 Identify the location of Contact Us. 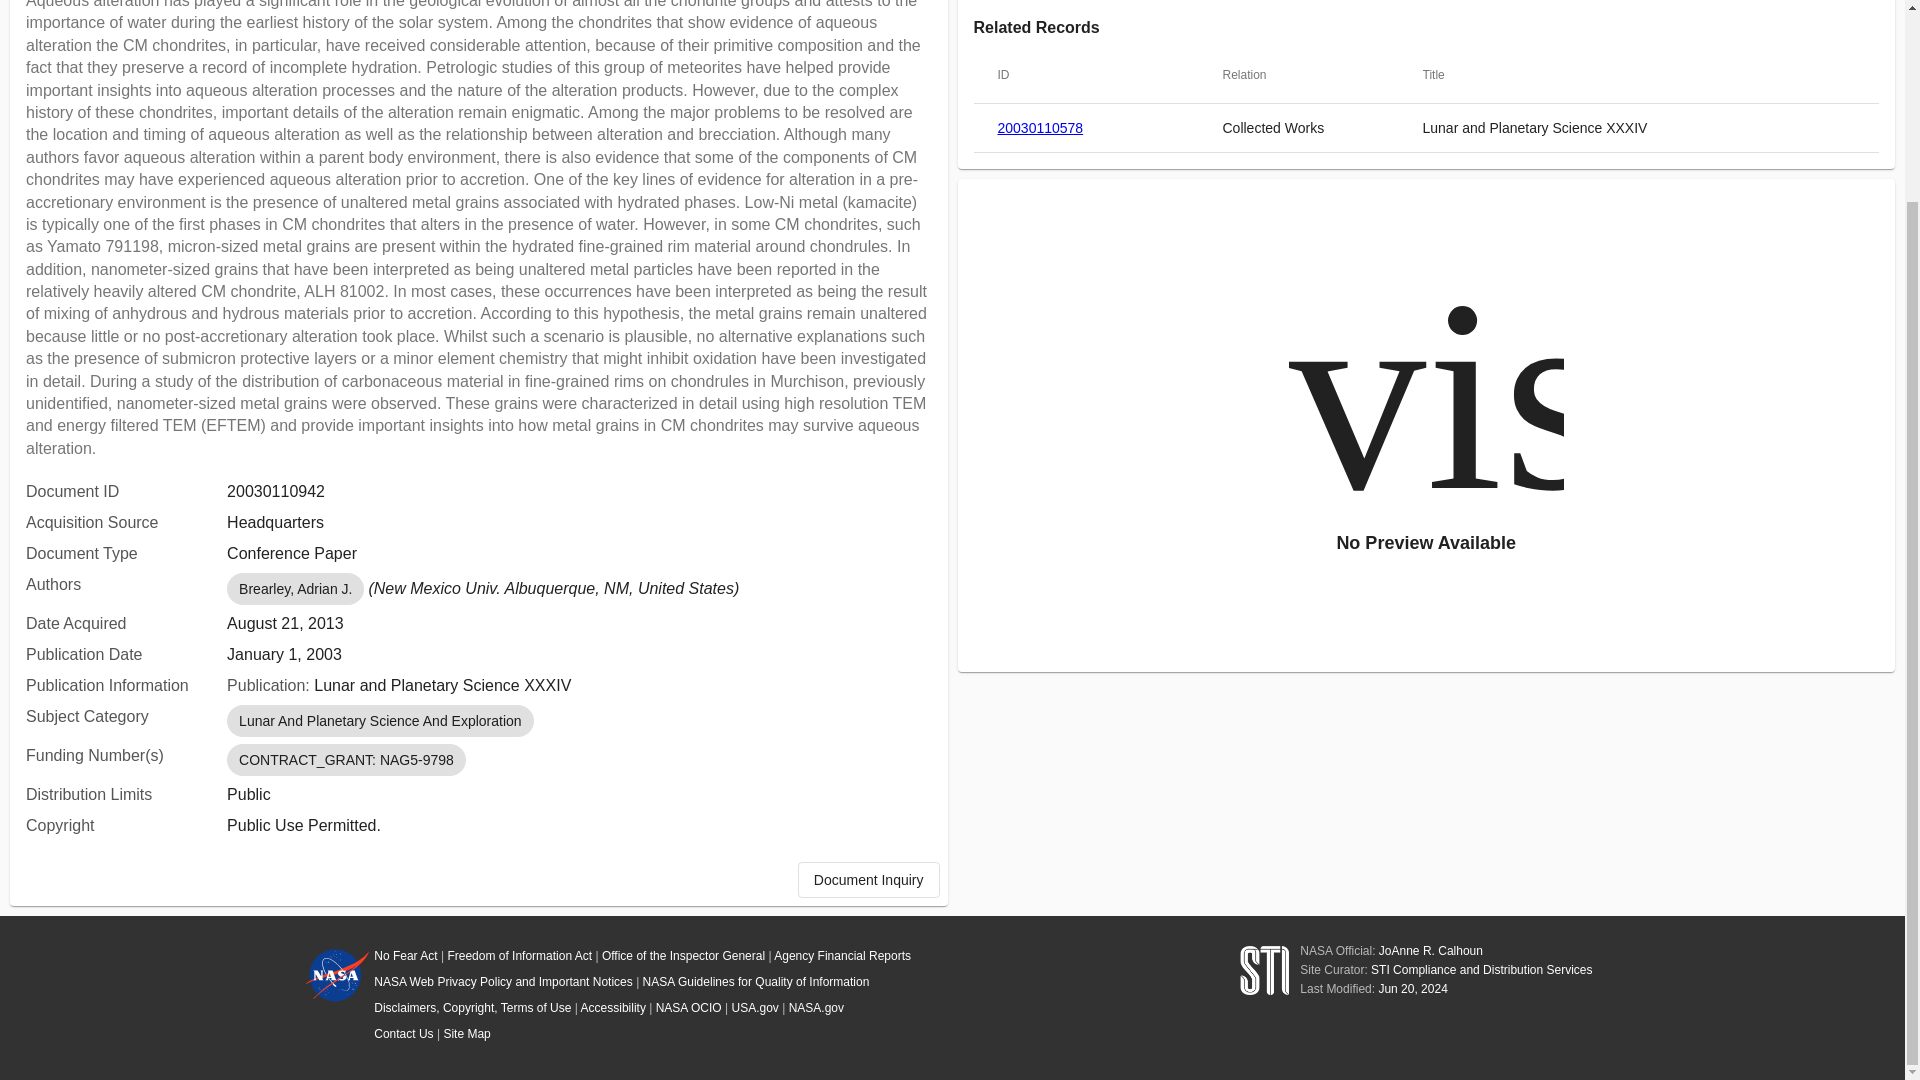
(404, 1034).